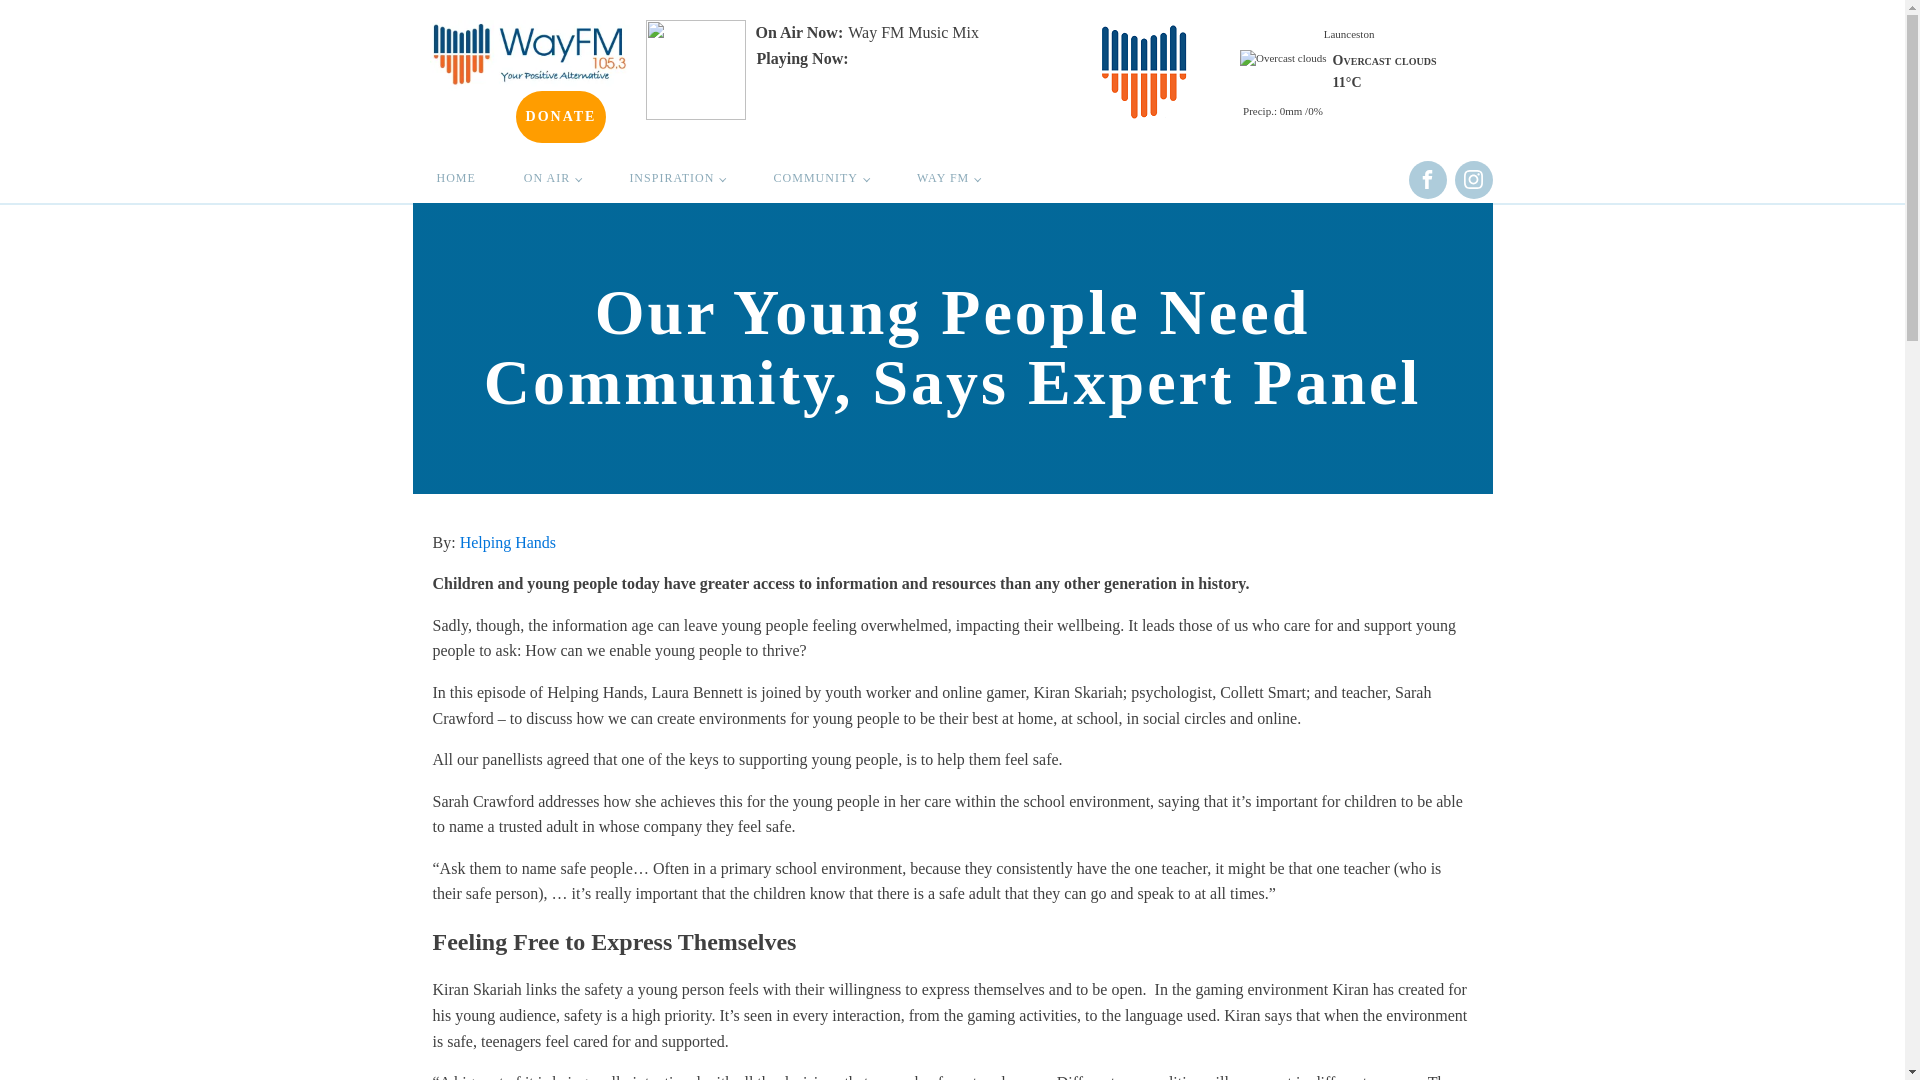  Describe the element at coordinates (676, 178) in the screenshot. I see `INSPIRATION` at that location.